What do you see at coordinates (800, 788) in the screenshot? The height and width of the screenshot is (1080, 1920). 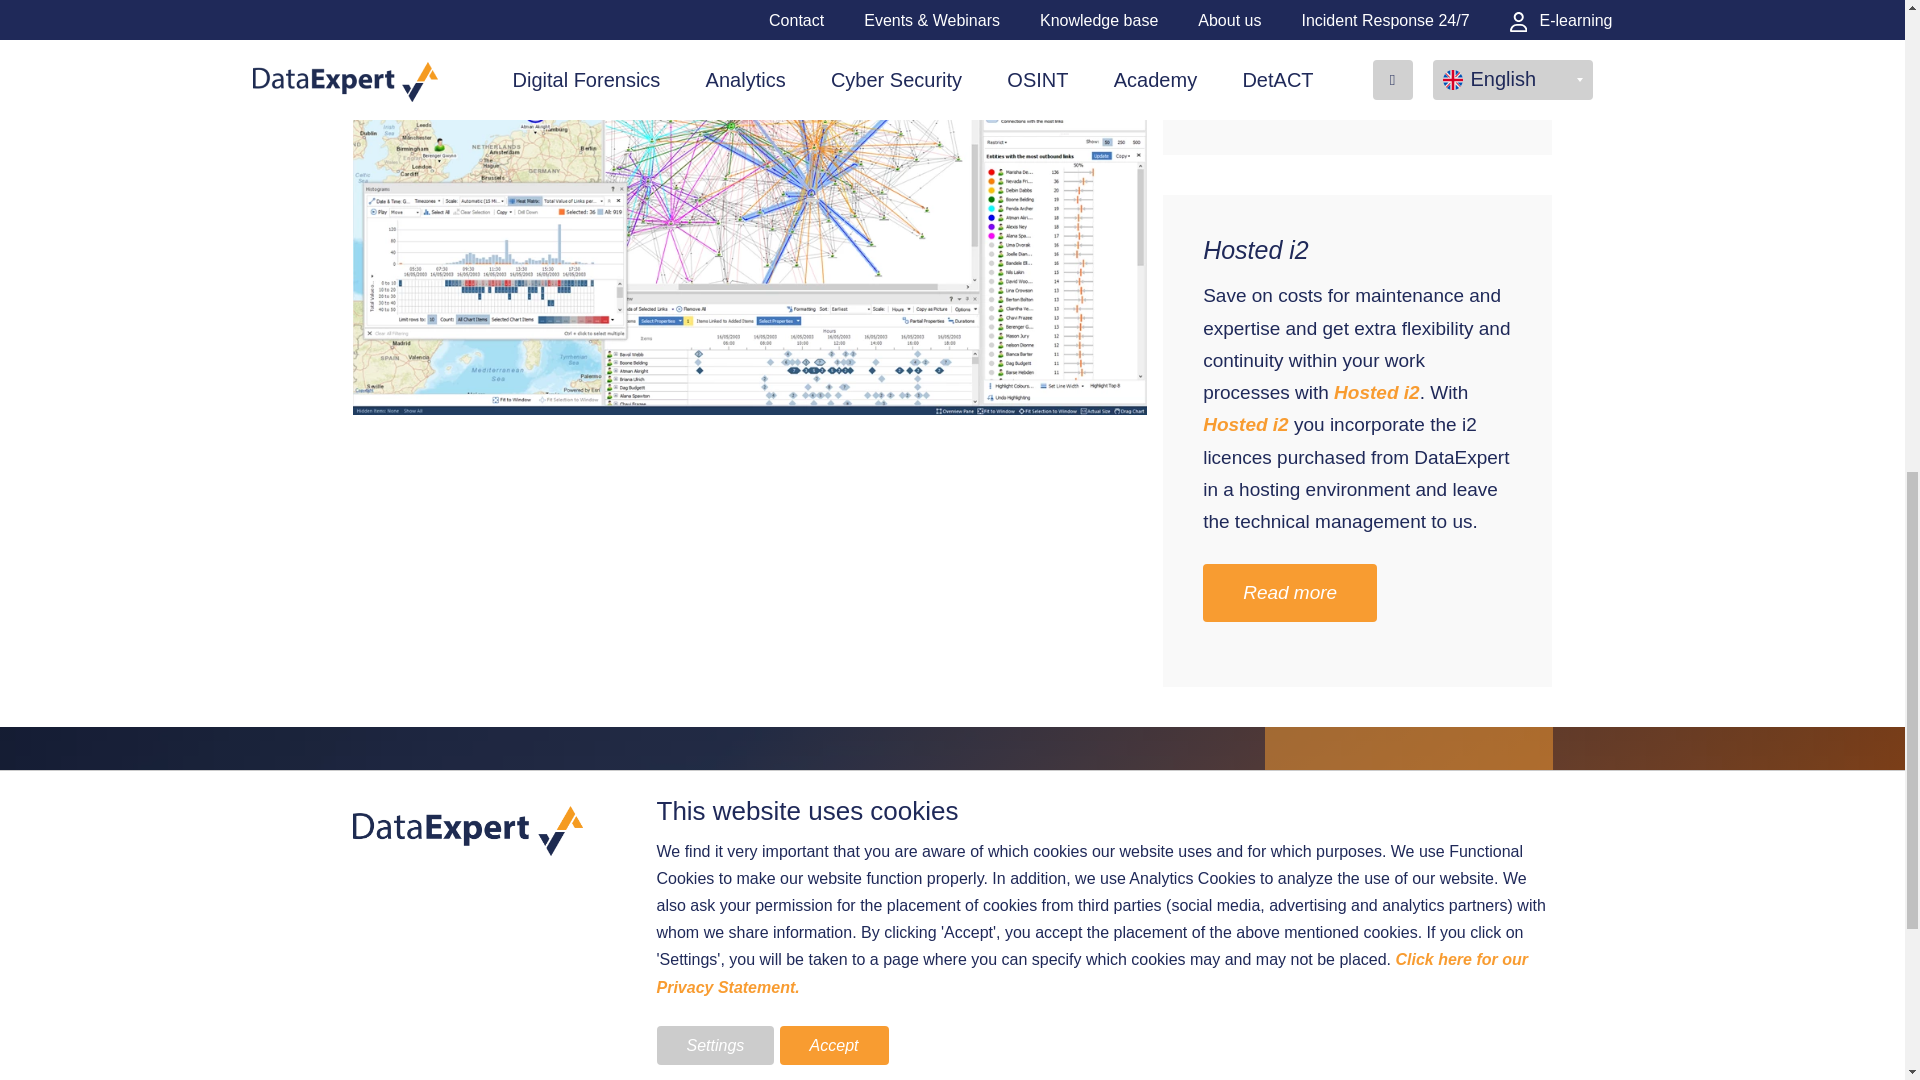 I see `Training` at bounding box center [800, 788].